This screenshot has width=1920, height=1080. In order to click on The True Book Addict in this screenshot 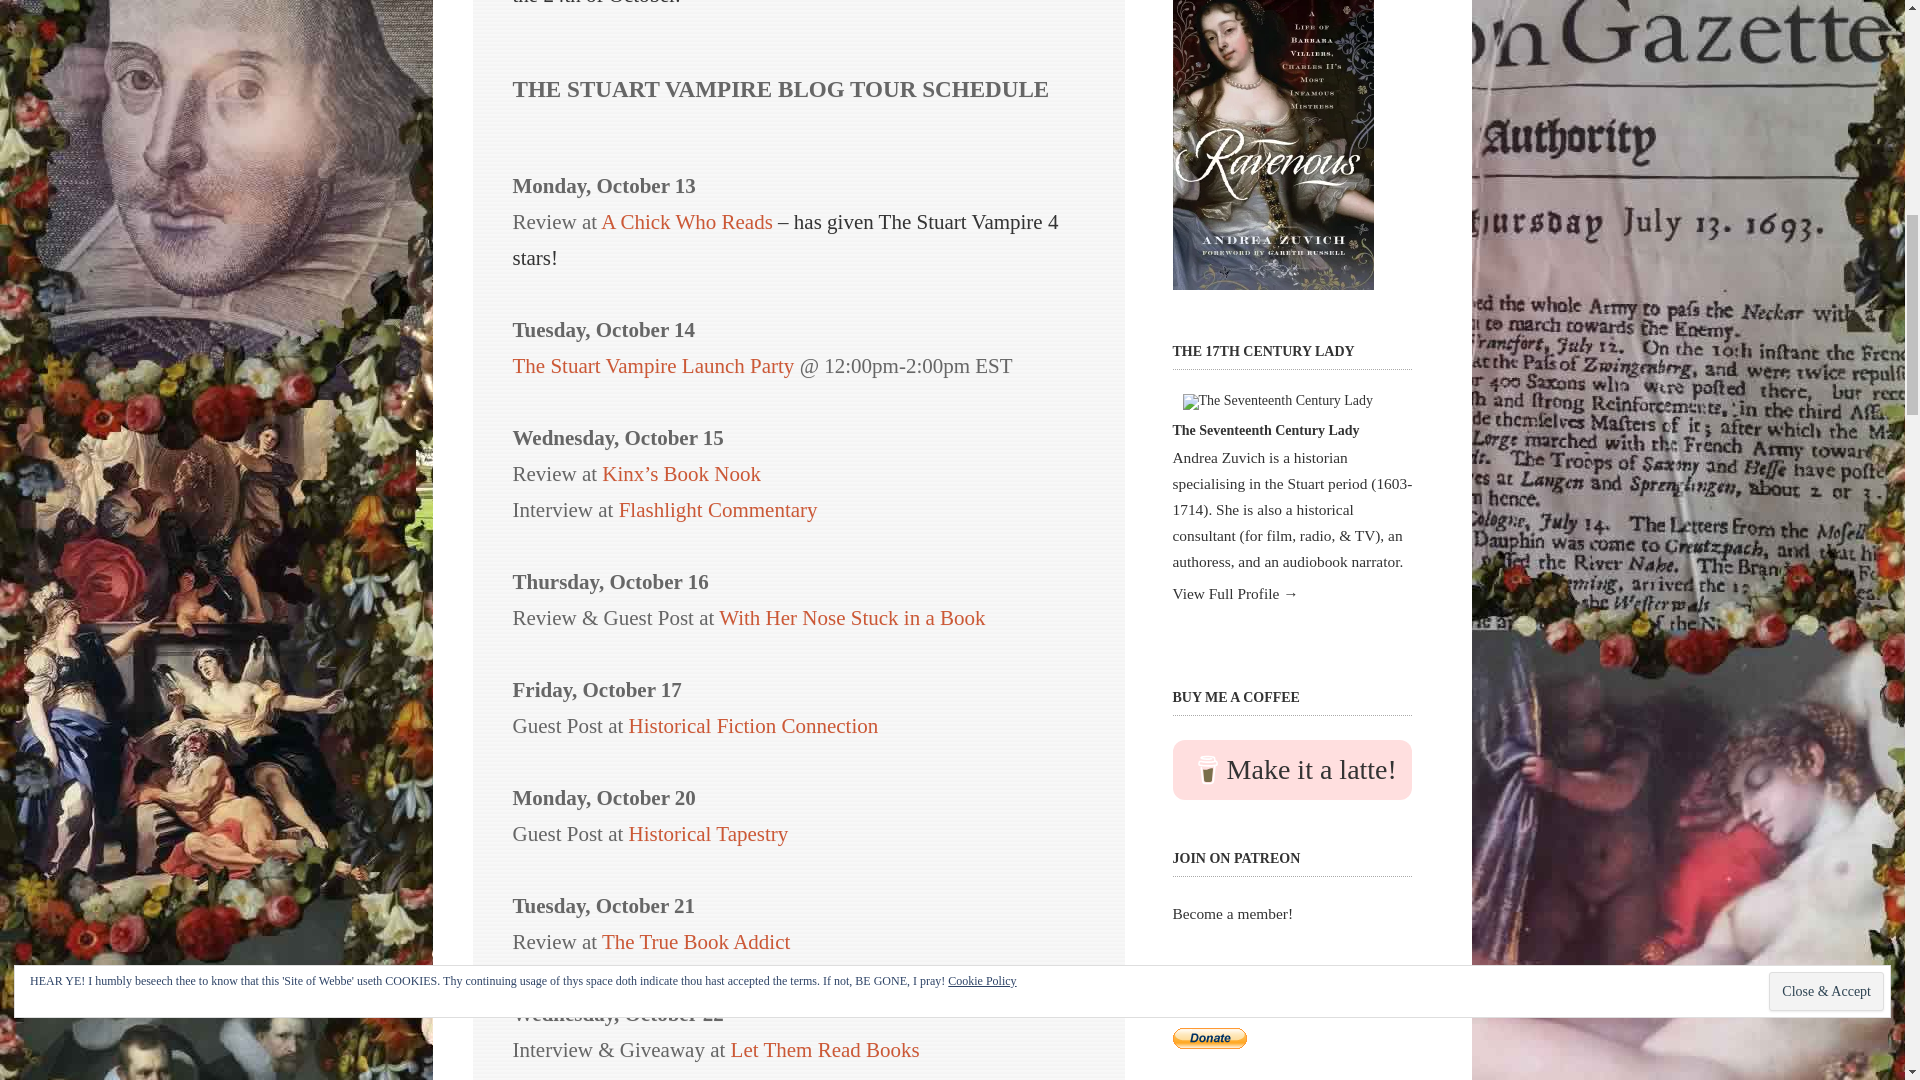, I will do `click(696, 941)`.